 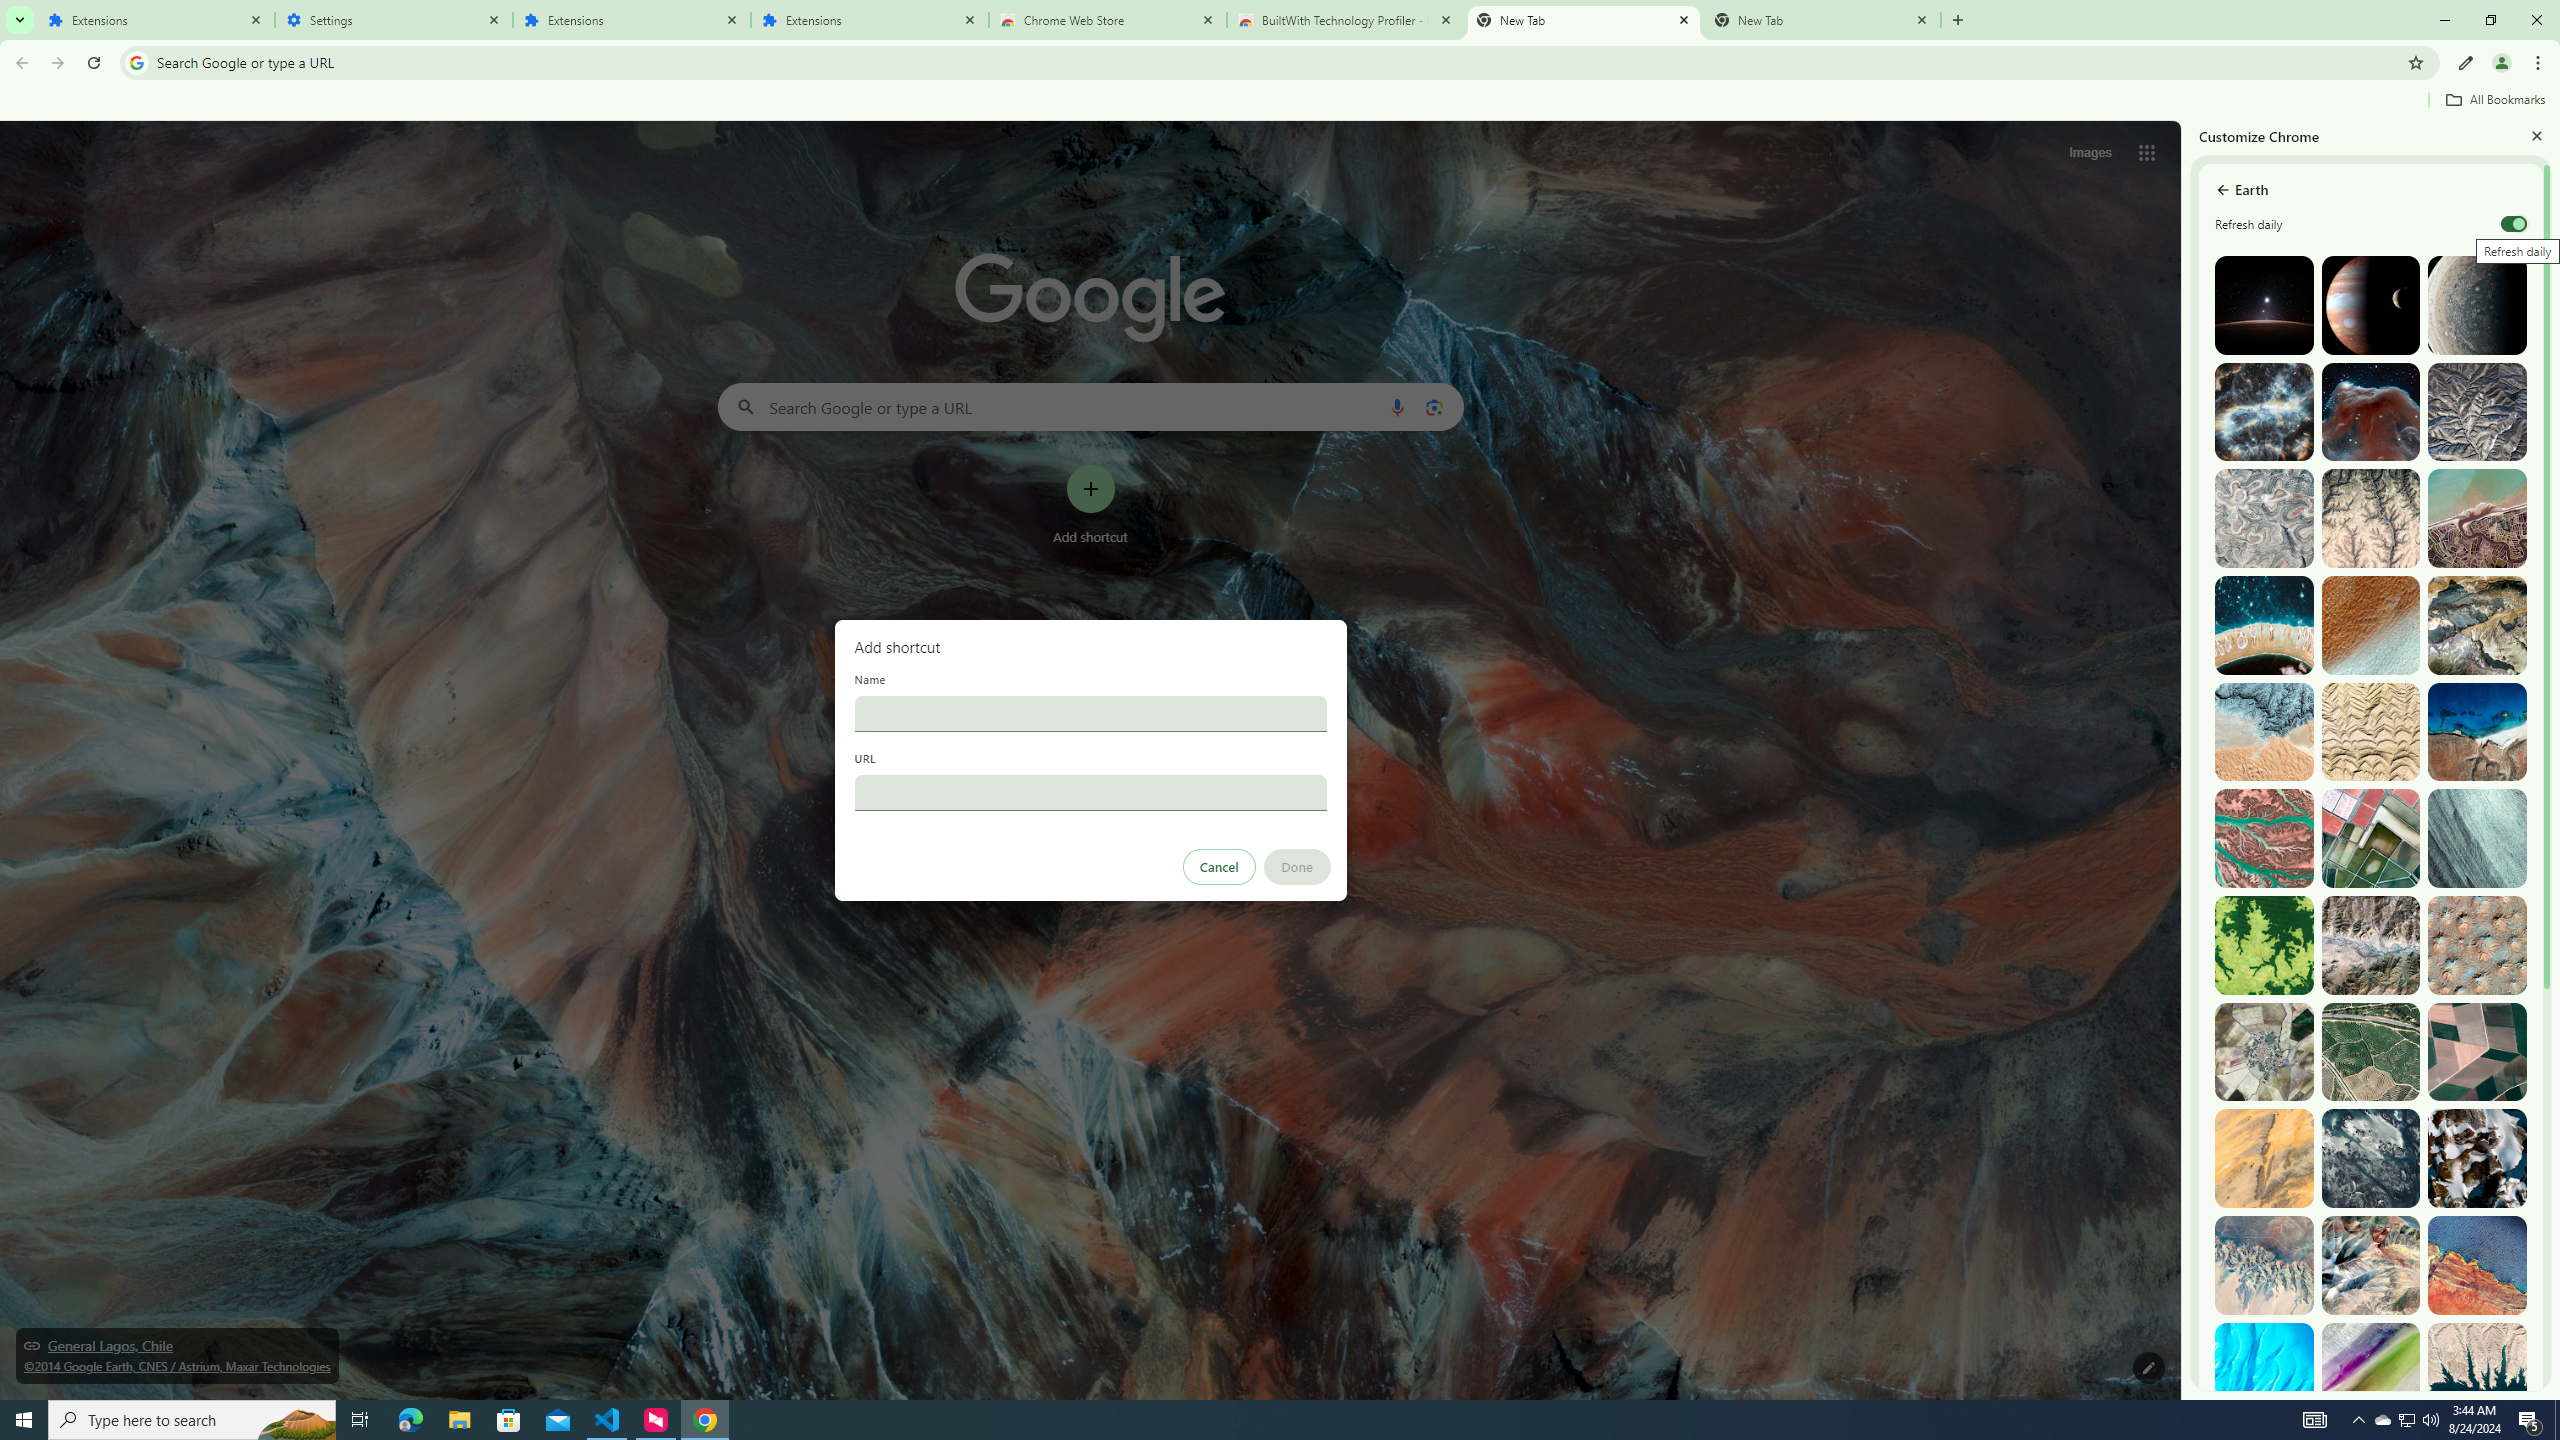 What do you see at coordinates (2476, 1052) in the screenshot?
I see `Utrera, Spain` at bounding box center [2476, 1052].